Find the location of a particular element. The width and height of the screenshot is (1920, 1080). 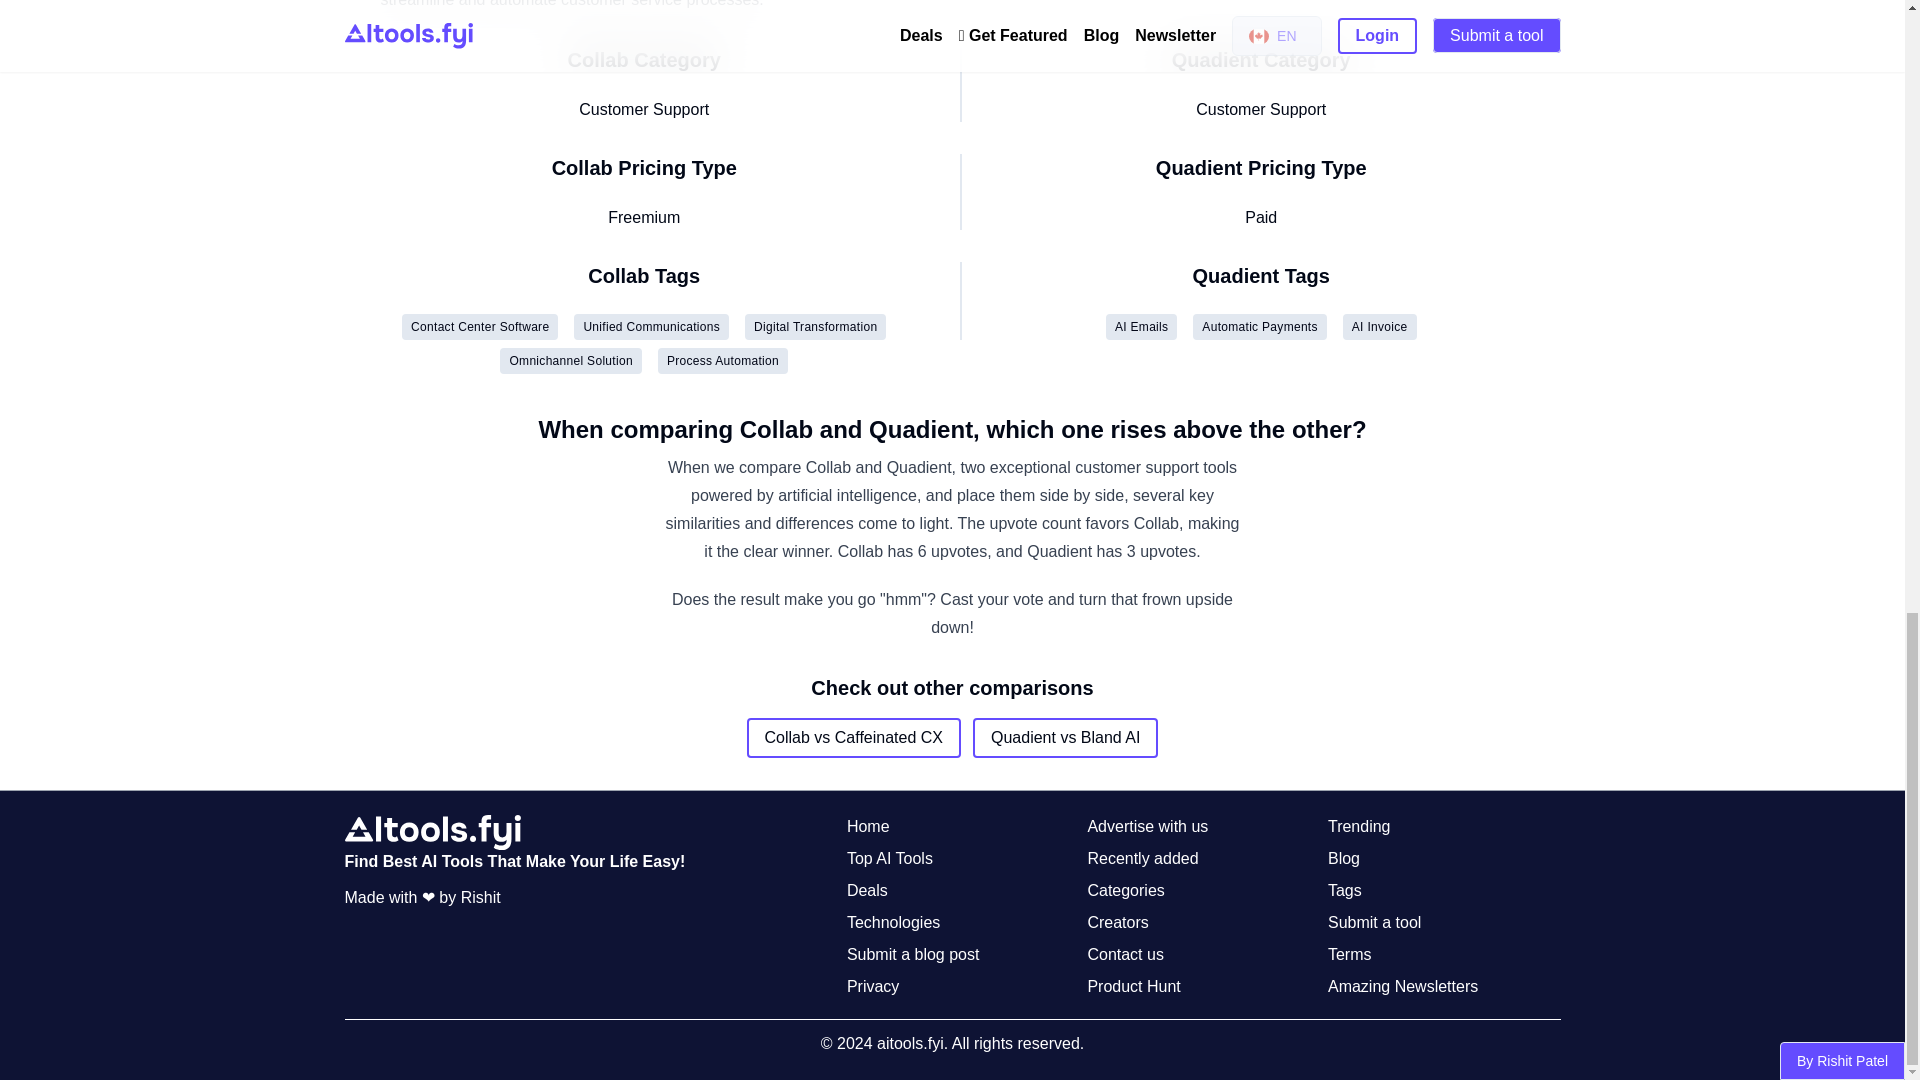

Blog is located at coordinates (1344, 858).